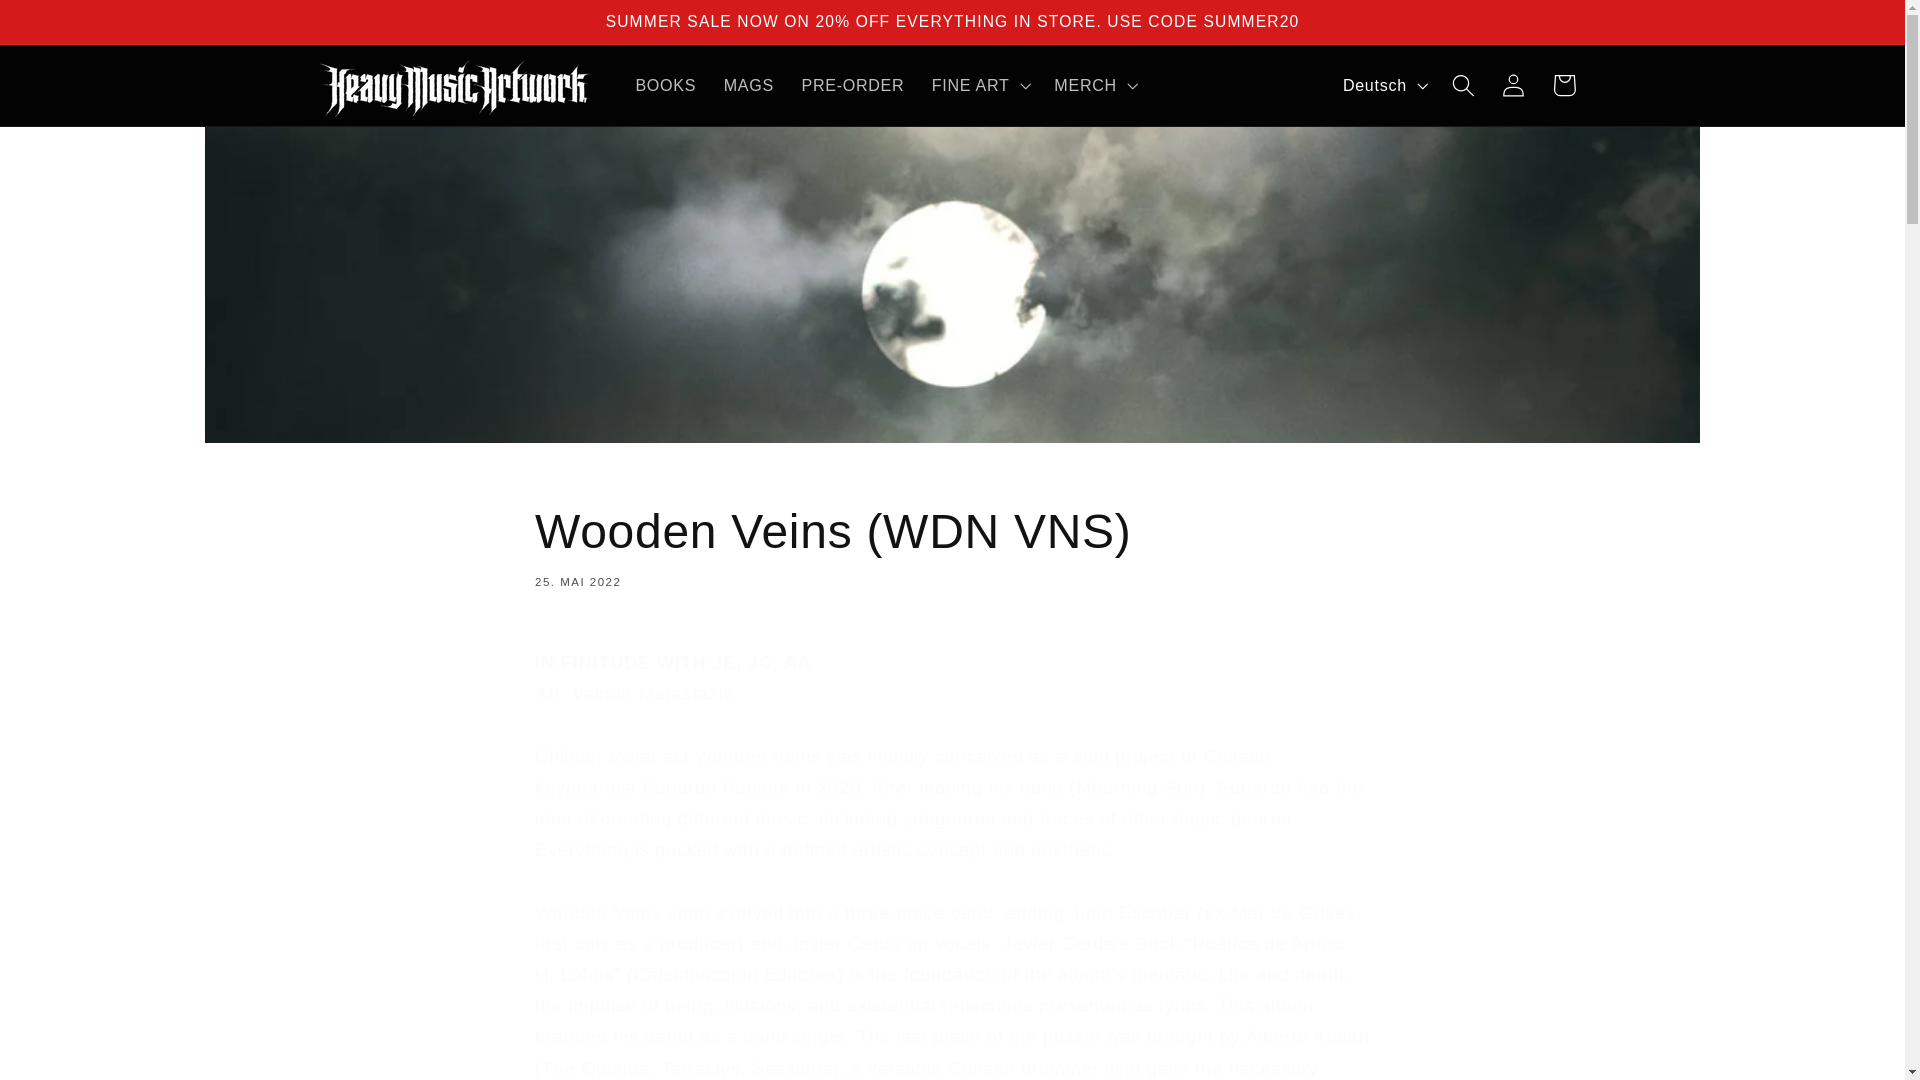 The height and width of the screenshot is (1080, 1920). Describe the element at coordinates (852, 84) in the screenshot. I see `PRE-ORDER` at that location.